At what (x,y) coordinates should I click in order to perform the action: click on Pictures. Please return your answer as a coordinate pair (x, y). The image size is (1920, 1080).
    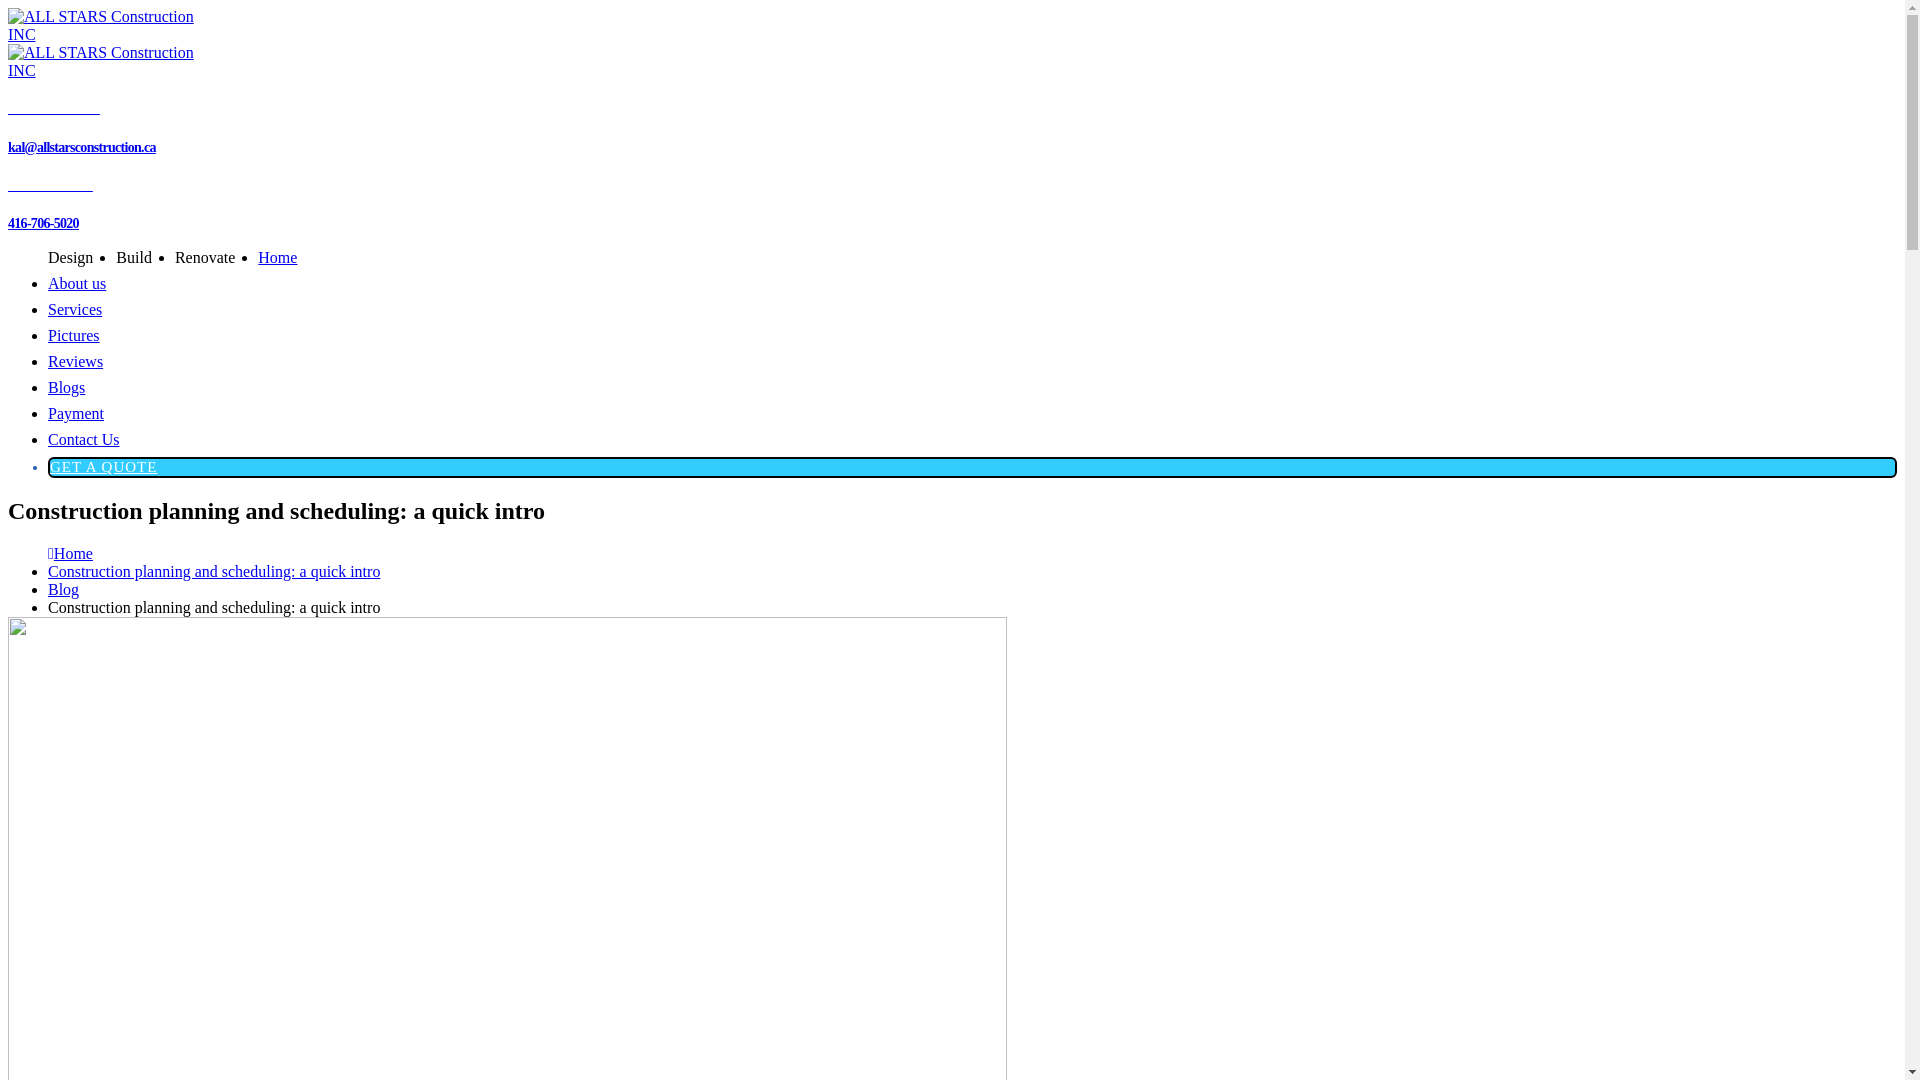
    Looking at the image, I should click on (74, 336).